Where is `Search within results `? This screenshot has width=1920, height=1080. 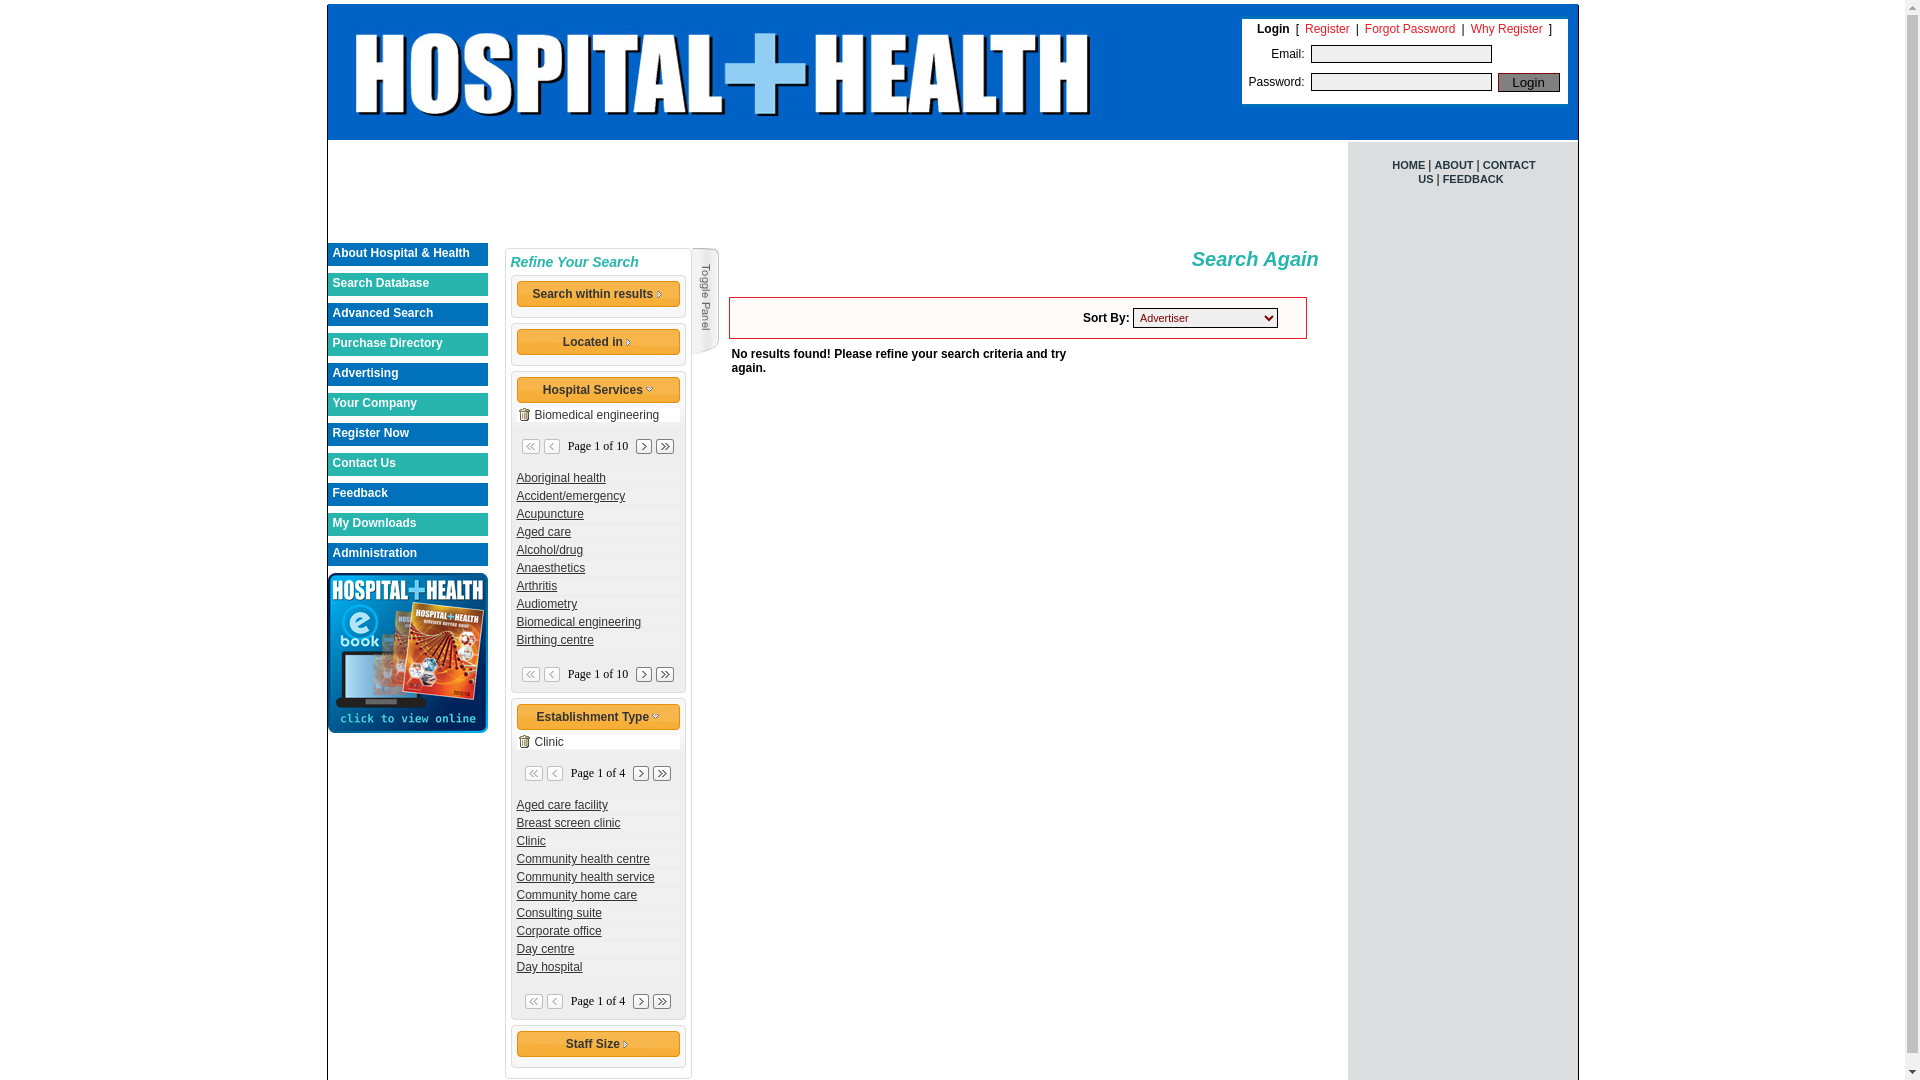 Search within results  is located at coordinates (598, 294).